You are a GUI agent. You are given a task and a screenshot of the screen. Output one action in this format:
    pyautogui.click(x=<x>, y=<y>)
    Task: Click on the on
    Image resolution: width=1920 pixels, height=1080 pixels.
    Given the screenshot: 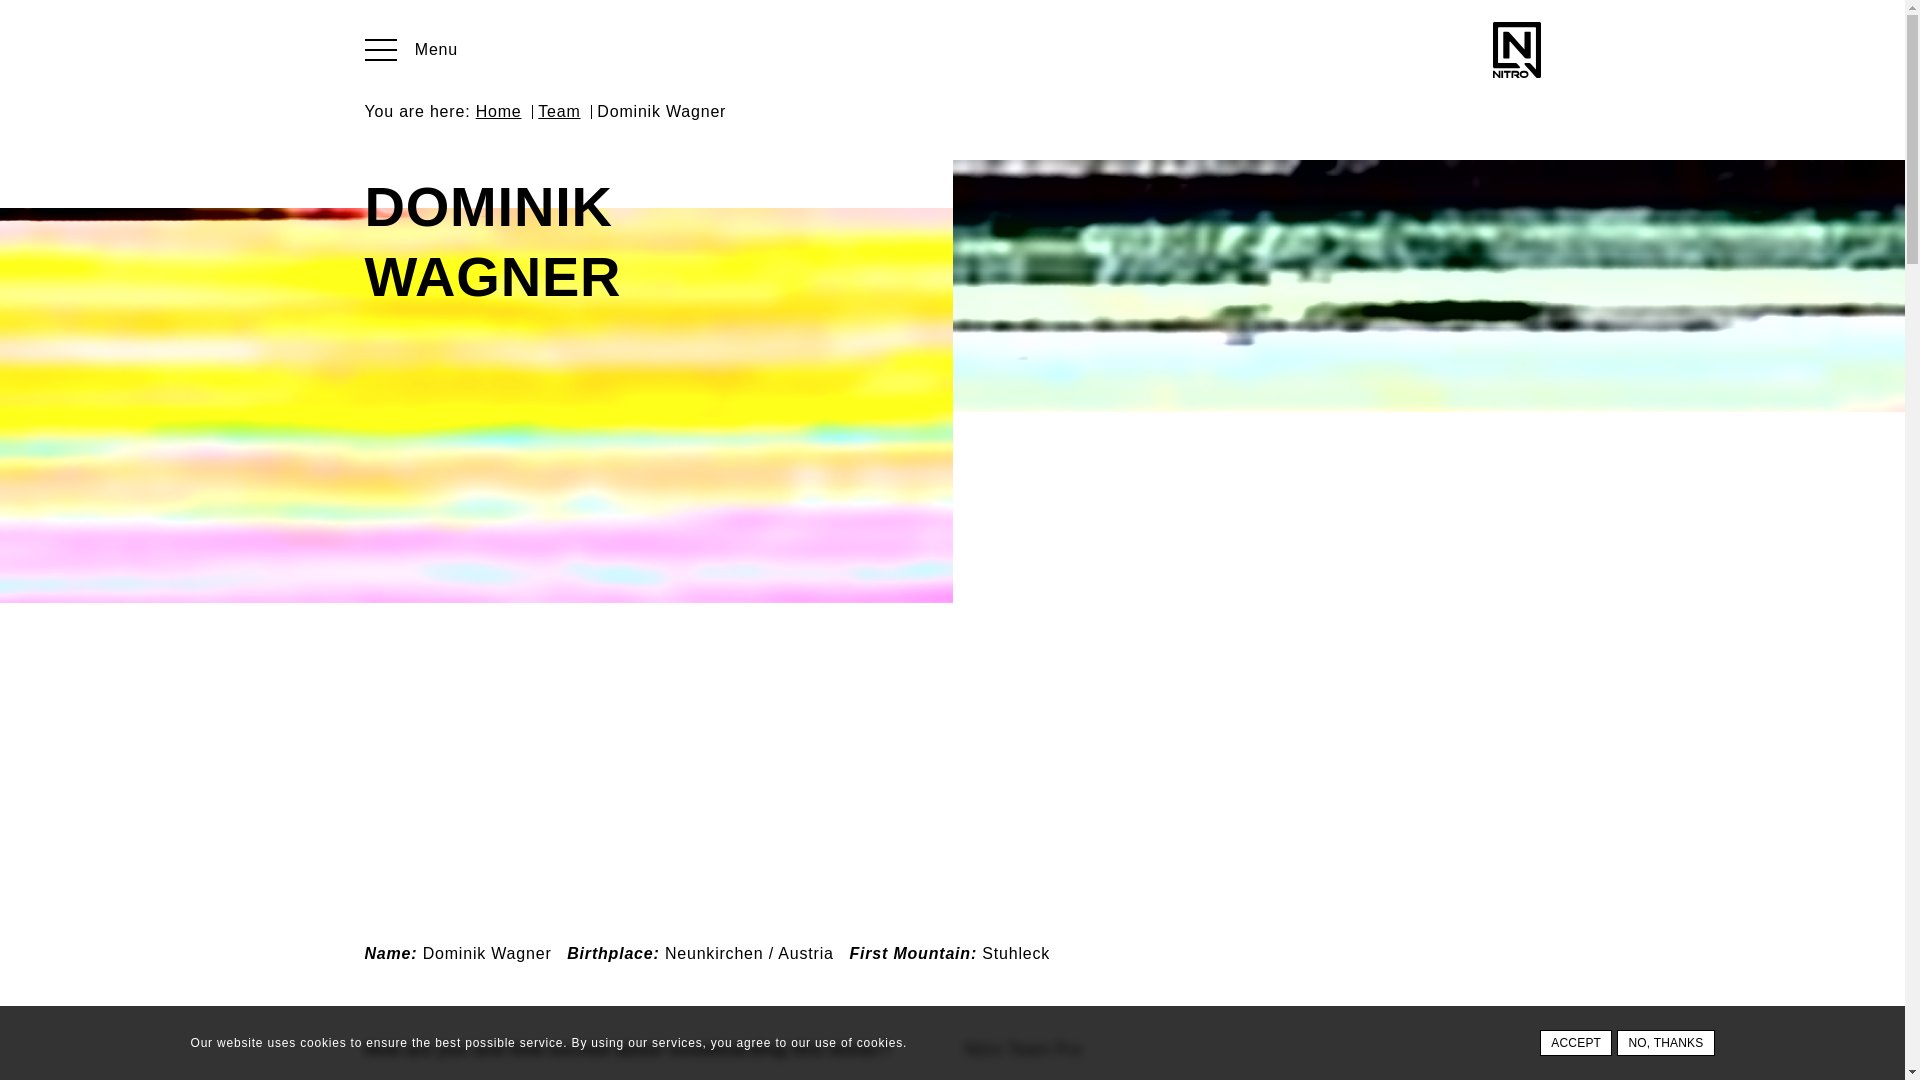 What is the action you would take?
    pyautogui.click(x=12, y=14)
    